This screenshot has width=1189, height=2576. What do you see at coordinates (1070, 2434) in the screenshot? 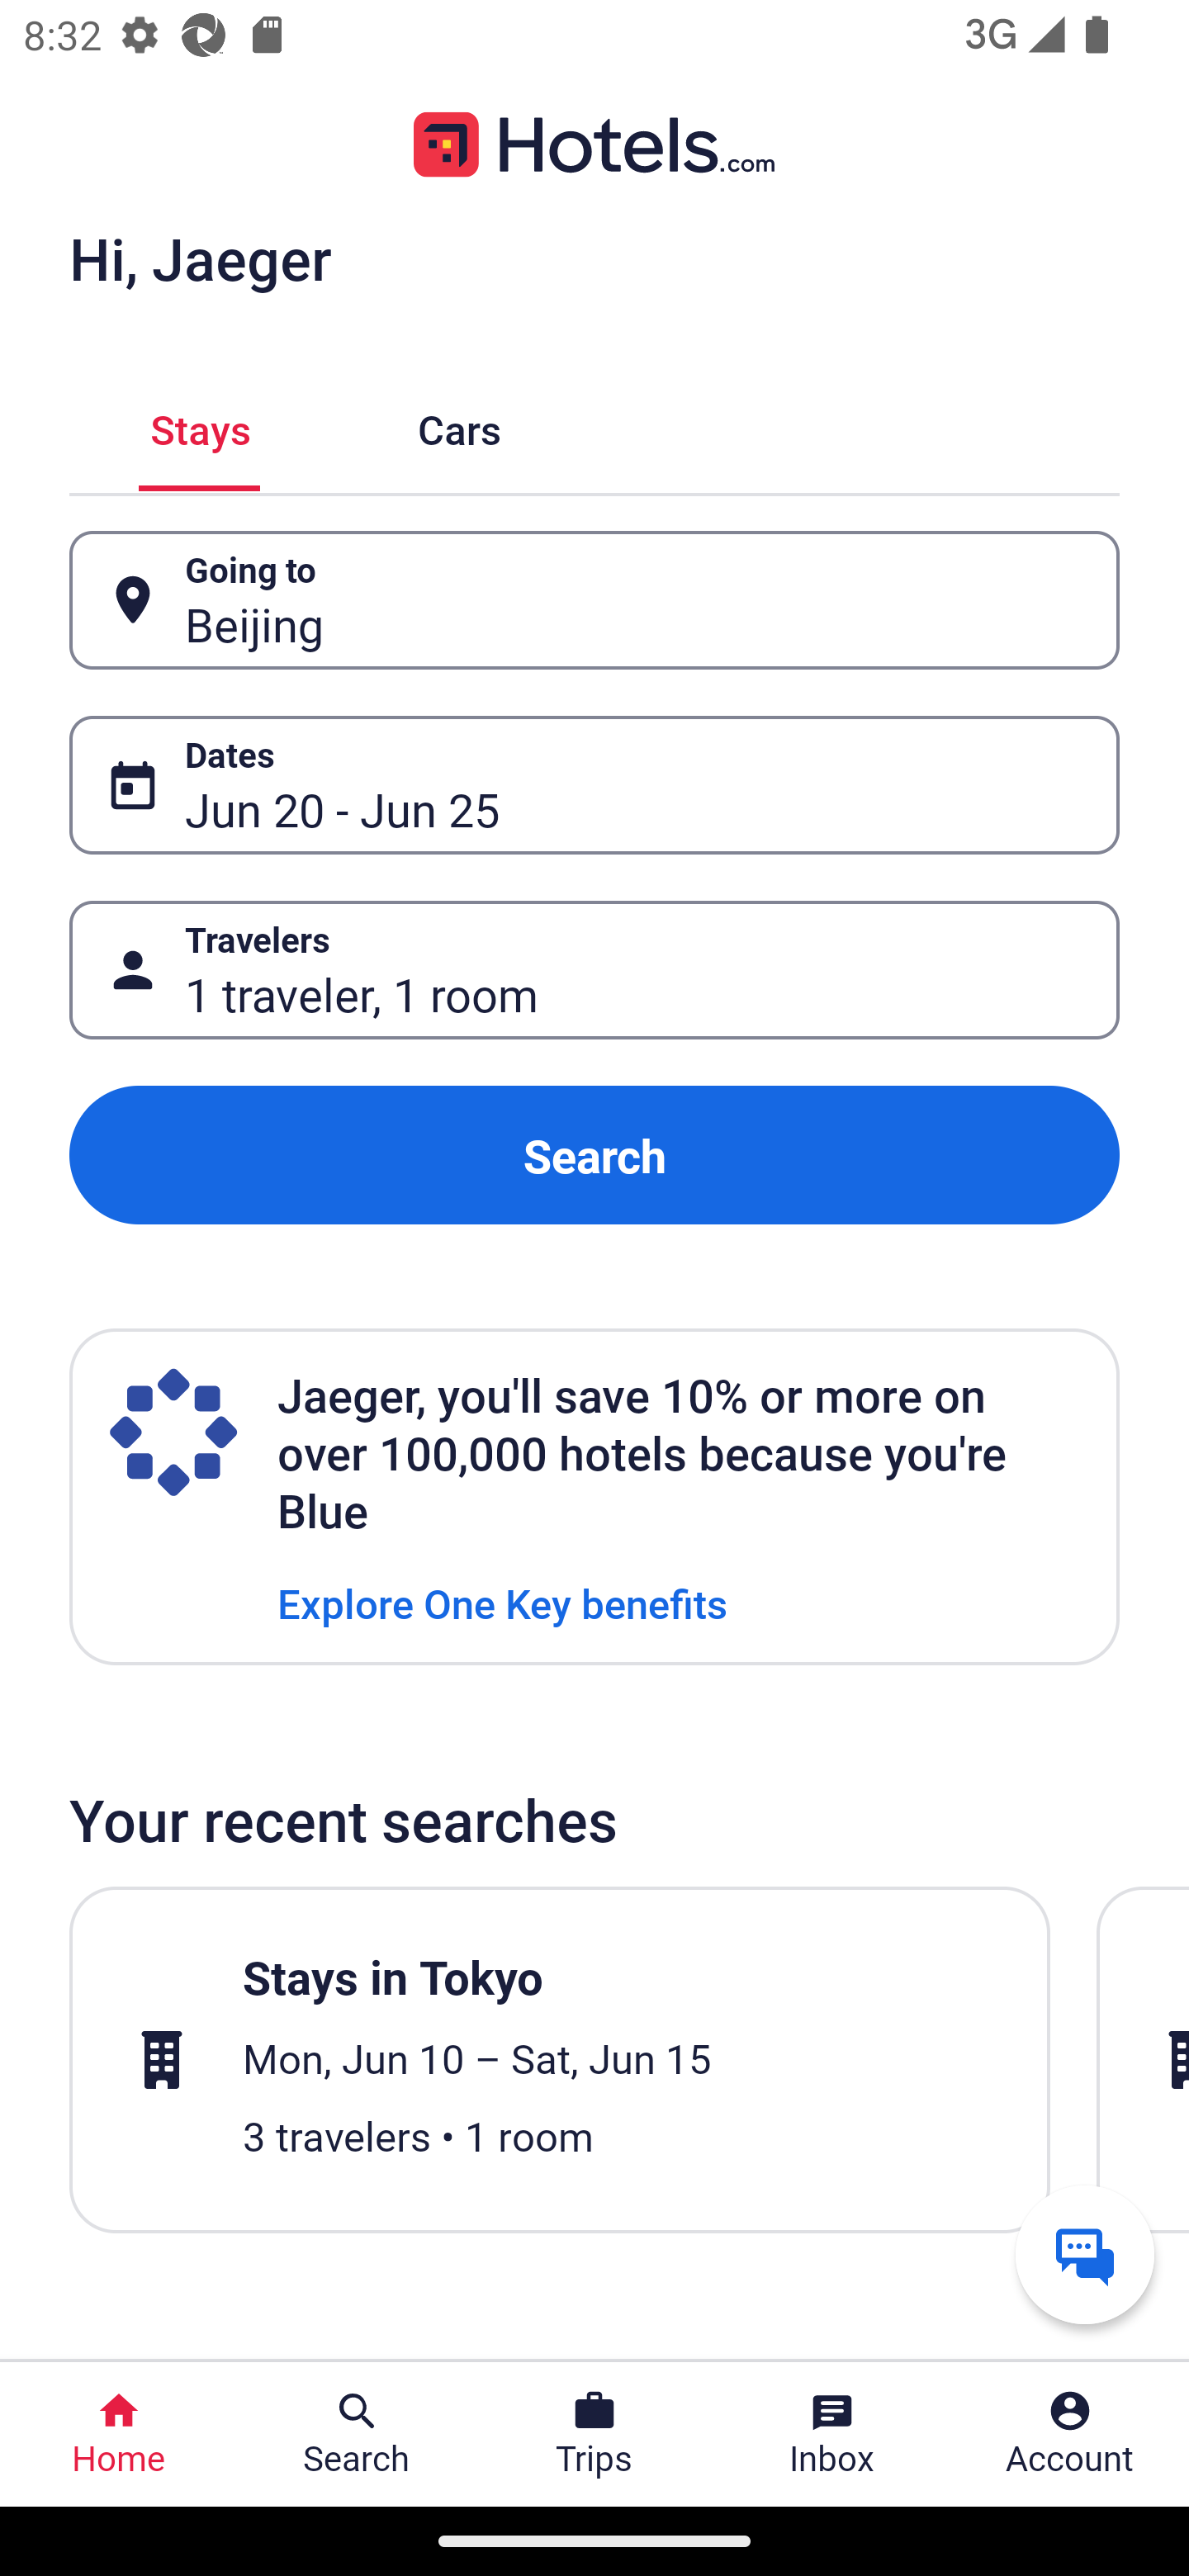
I see `Account Profile. Button` at bounding box center [1070, 2434].